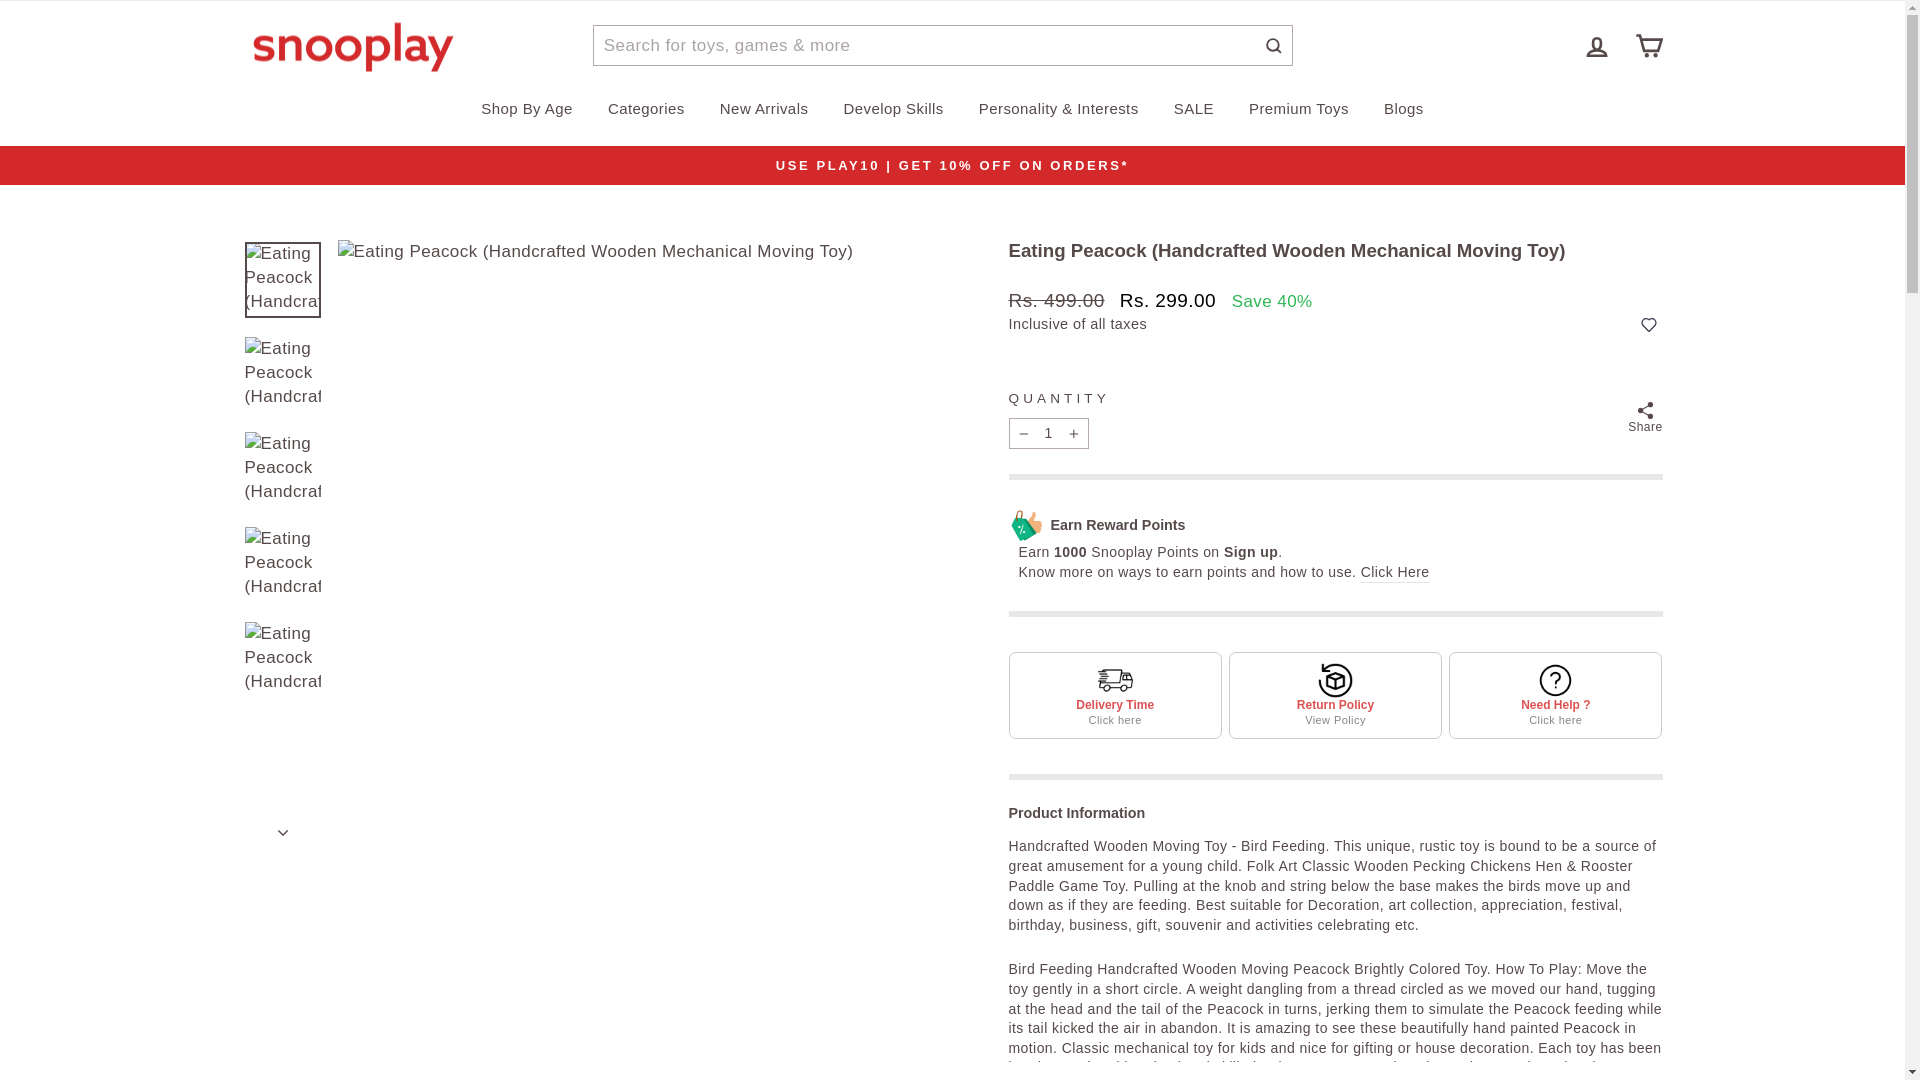  What do you see at coordinates (1645, 418) in the screenshot?
I see `Share on Facebook` at bounding box center [1645, 418].